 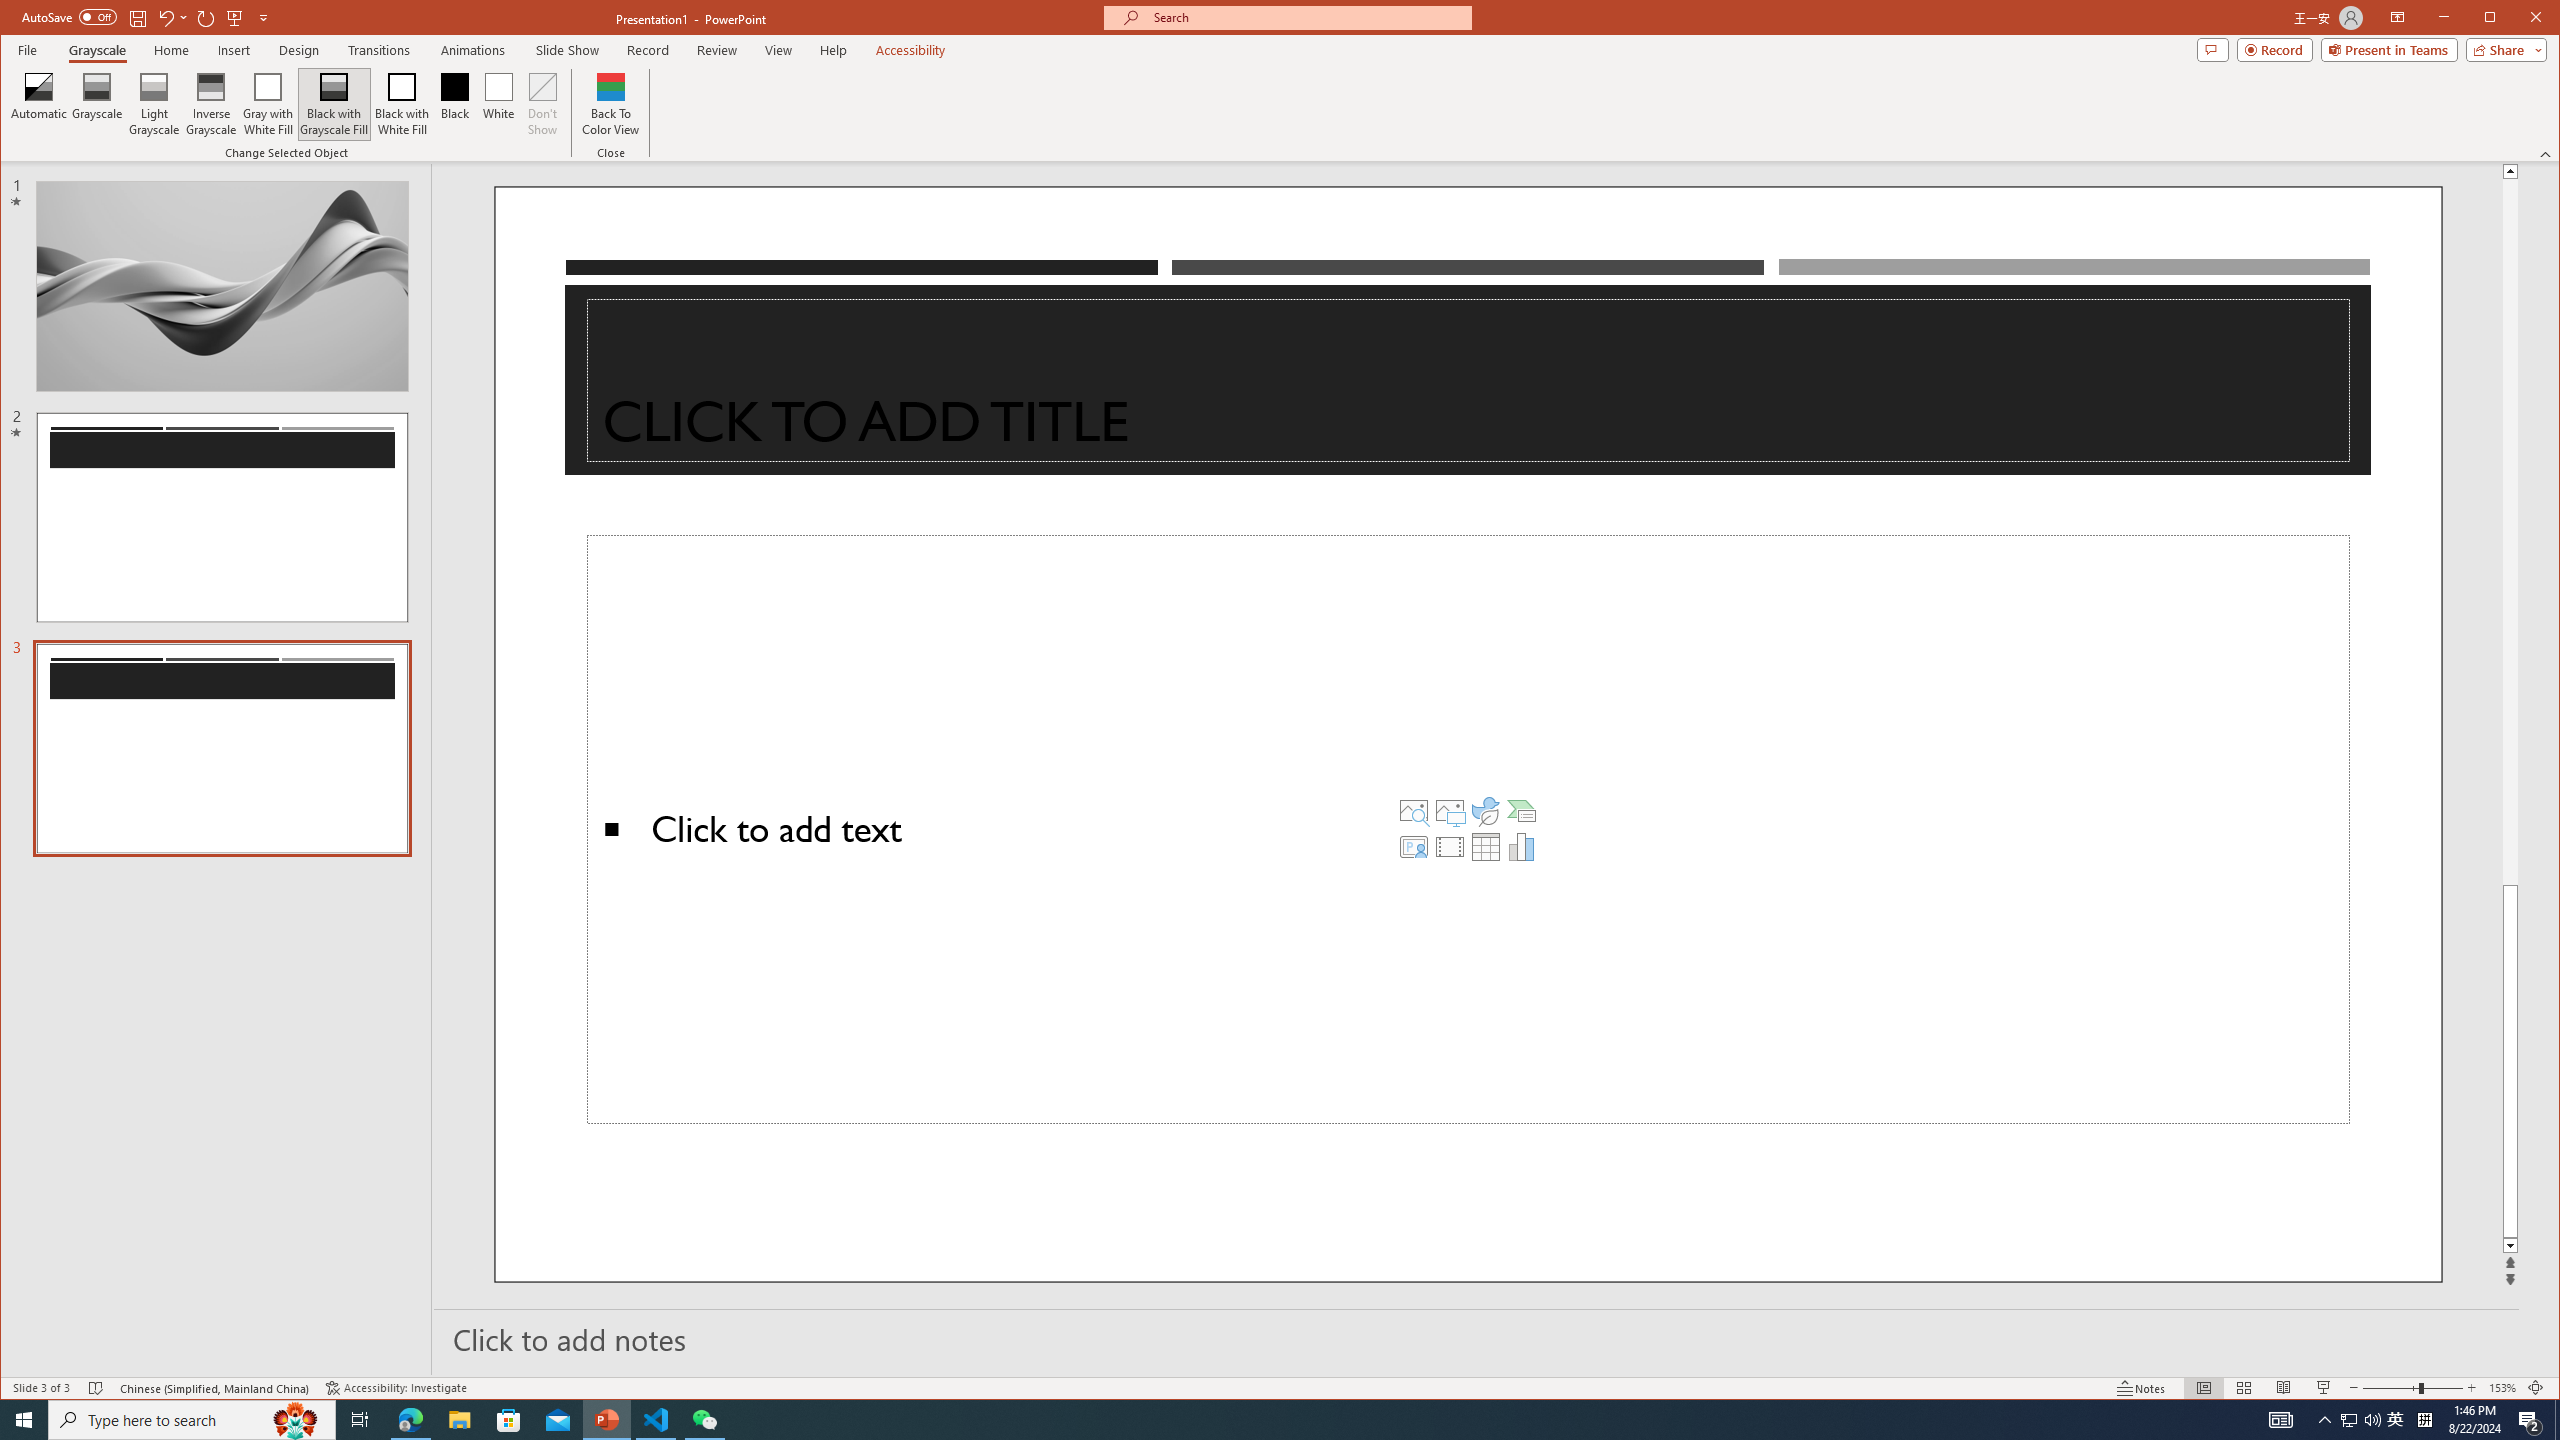 What do you see at coordinates (97, 50) in the screenshot?
I see `Grayscale` at bounding box center [97, 50].